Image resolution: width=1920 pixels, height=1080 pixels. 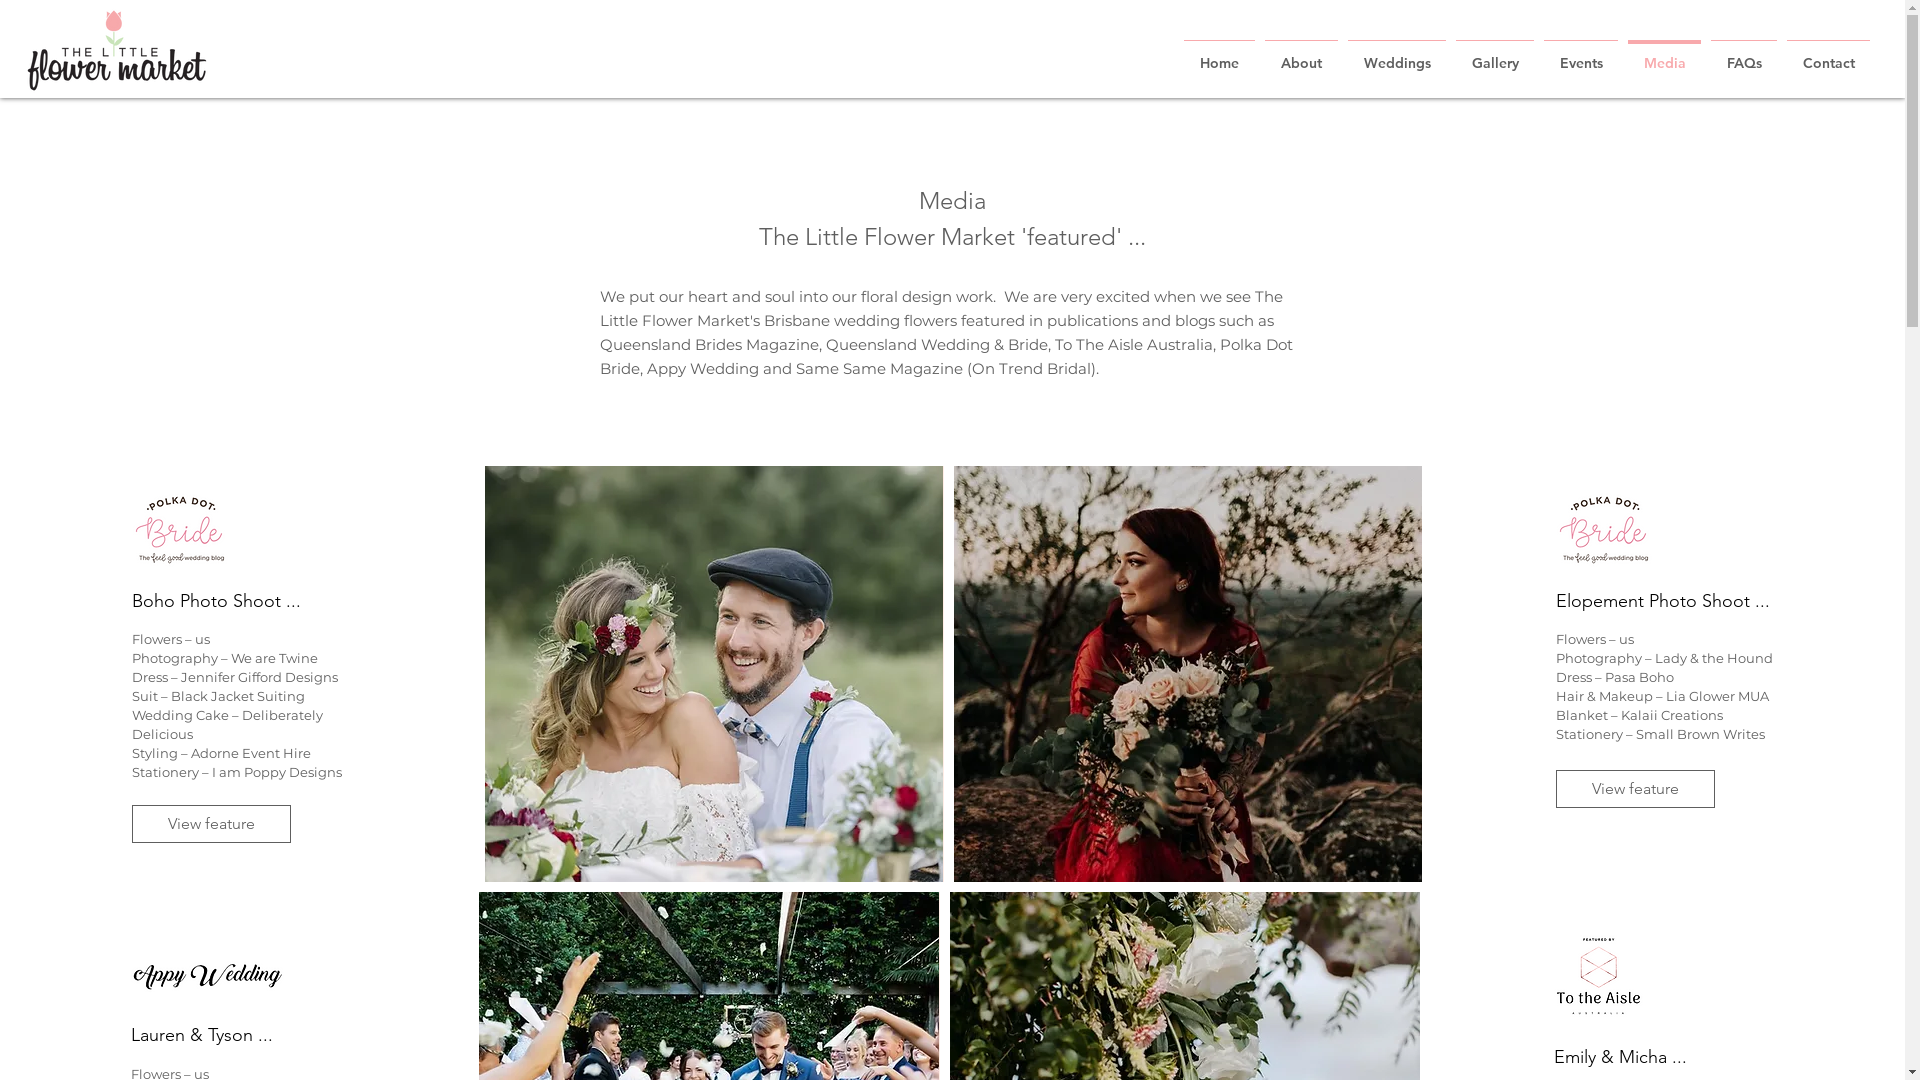 I want to click on ., so click(x=1098, y=368).